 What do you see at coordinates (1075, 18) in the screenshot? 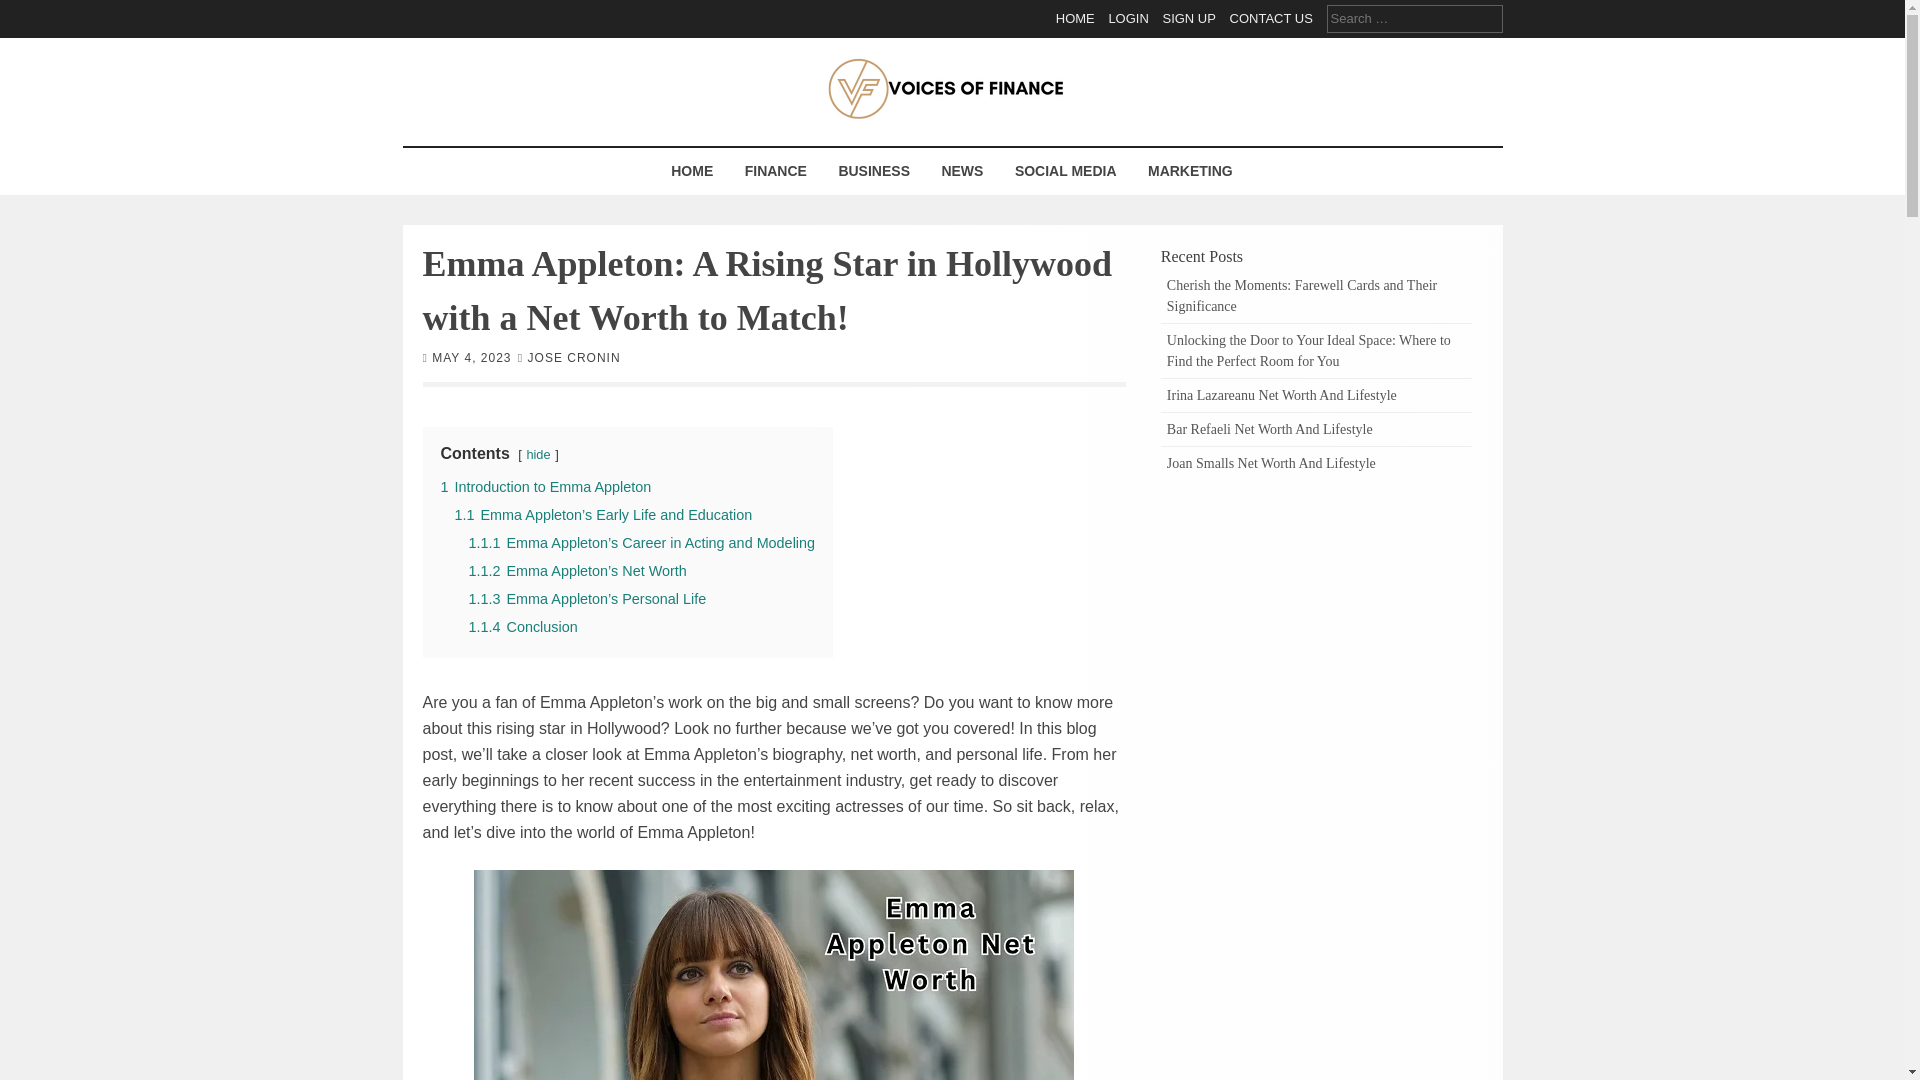
I see `HOME` at bounding box center [1075, 18].